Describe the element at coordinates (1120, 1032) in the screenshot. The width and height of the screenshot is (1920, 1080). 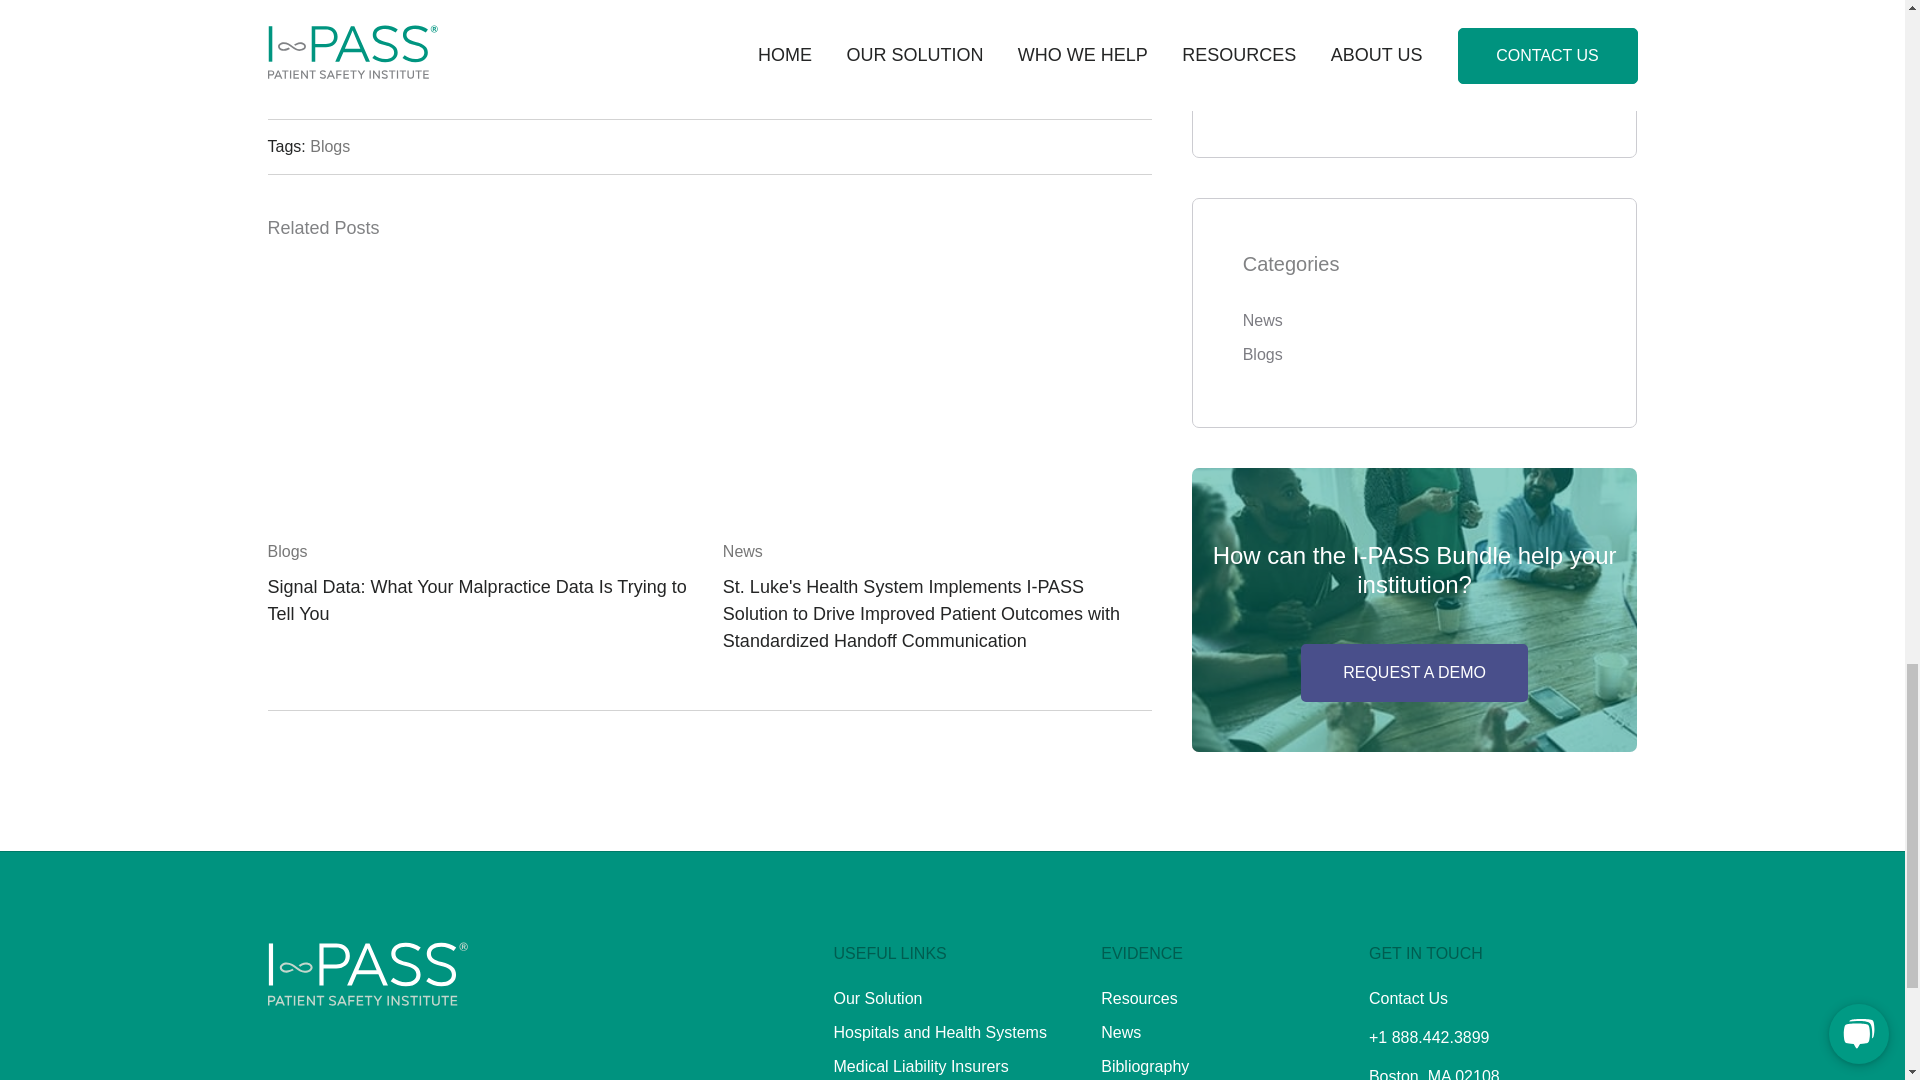
I see `News` at that location.